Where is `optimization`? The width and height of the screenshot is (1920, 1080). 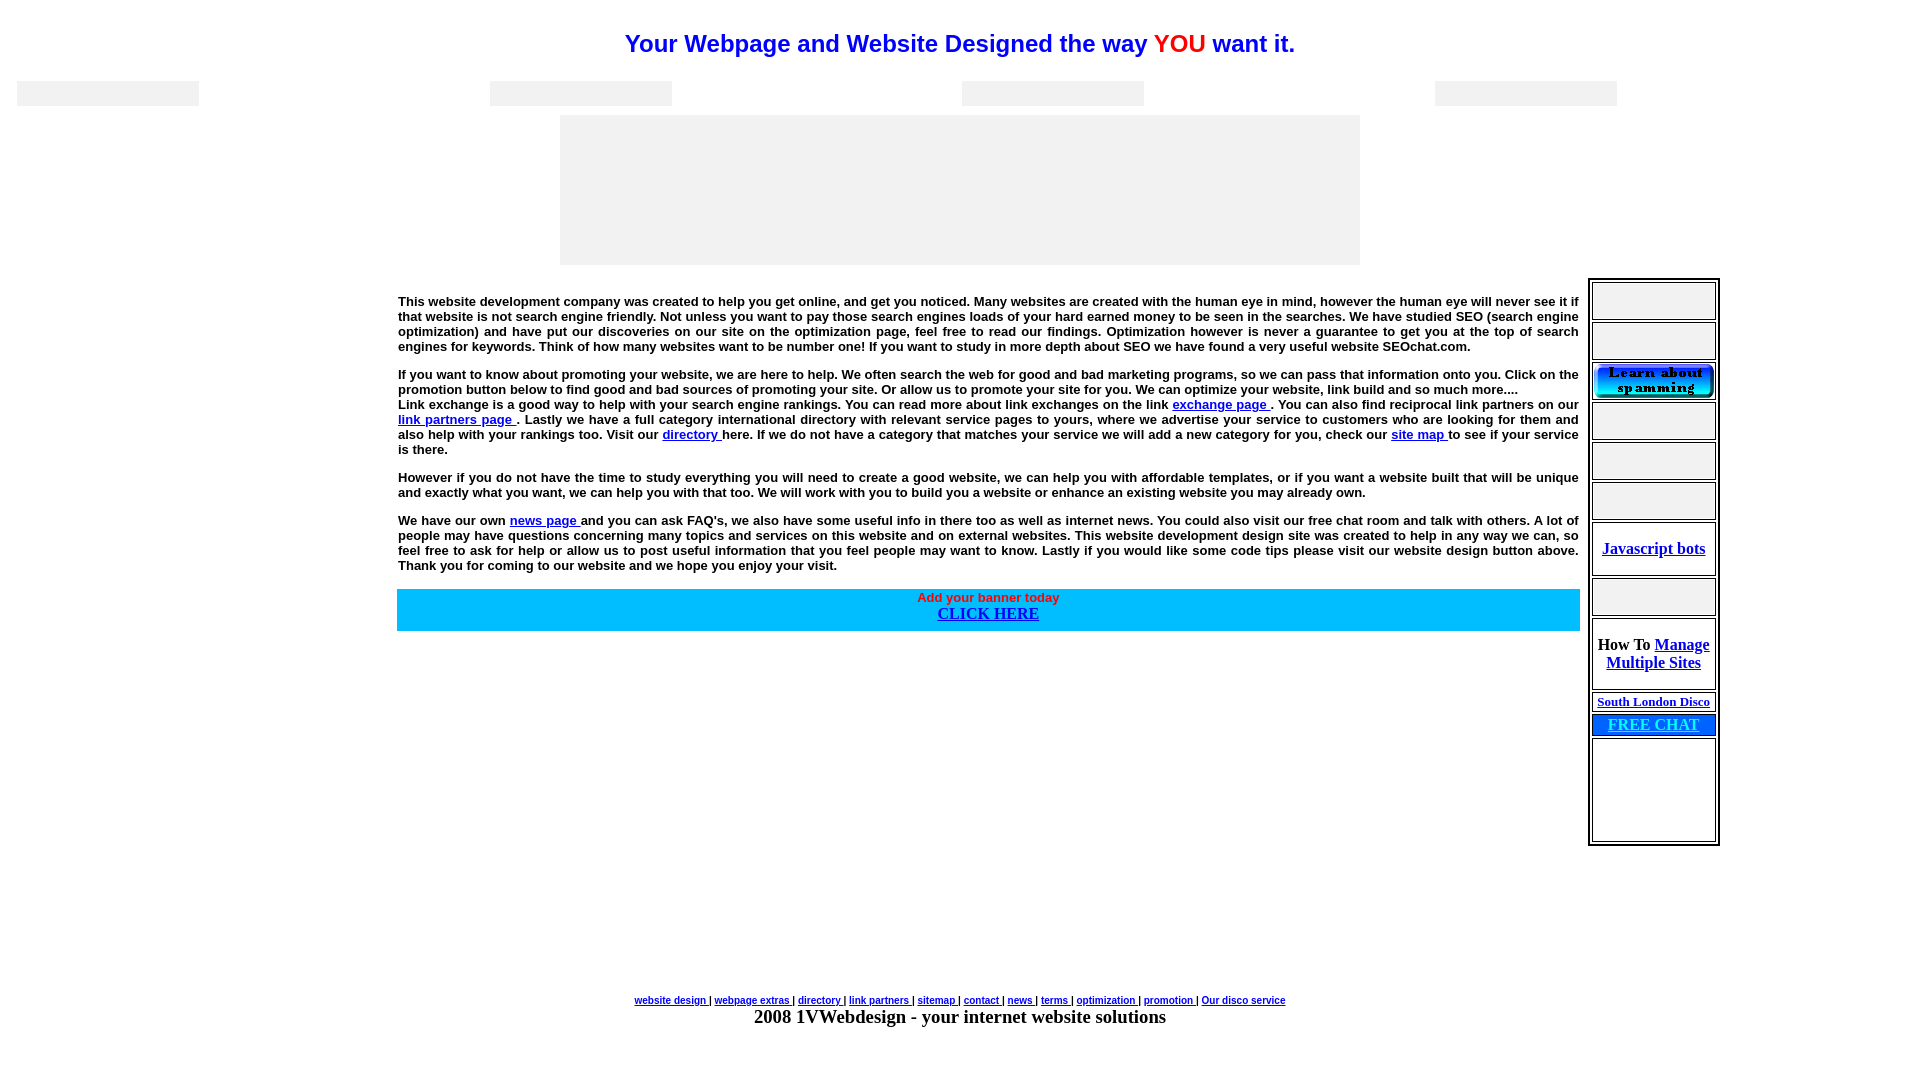 optimization is located at coordinates (1108, 1000).